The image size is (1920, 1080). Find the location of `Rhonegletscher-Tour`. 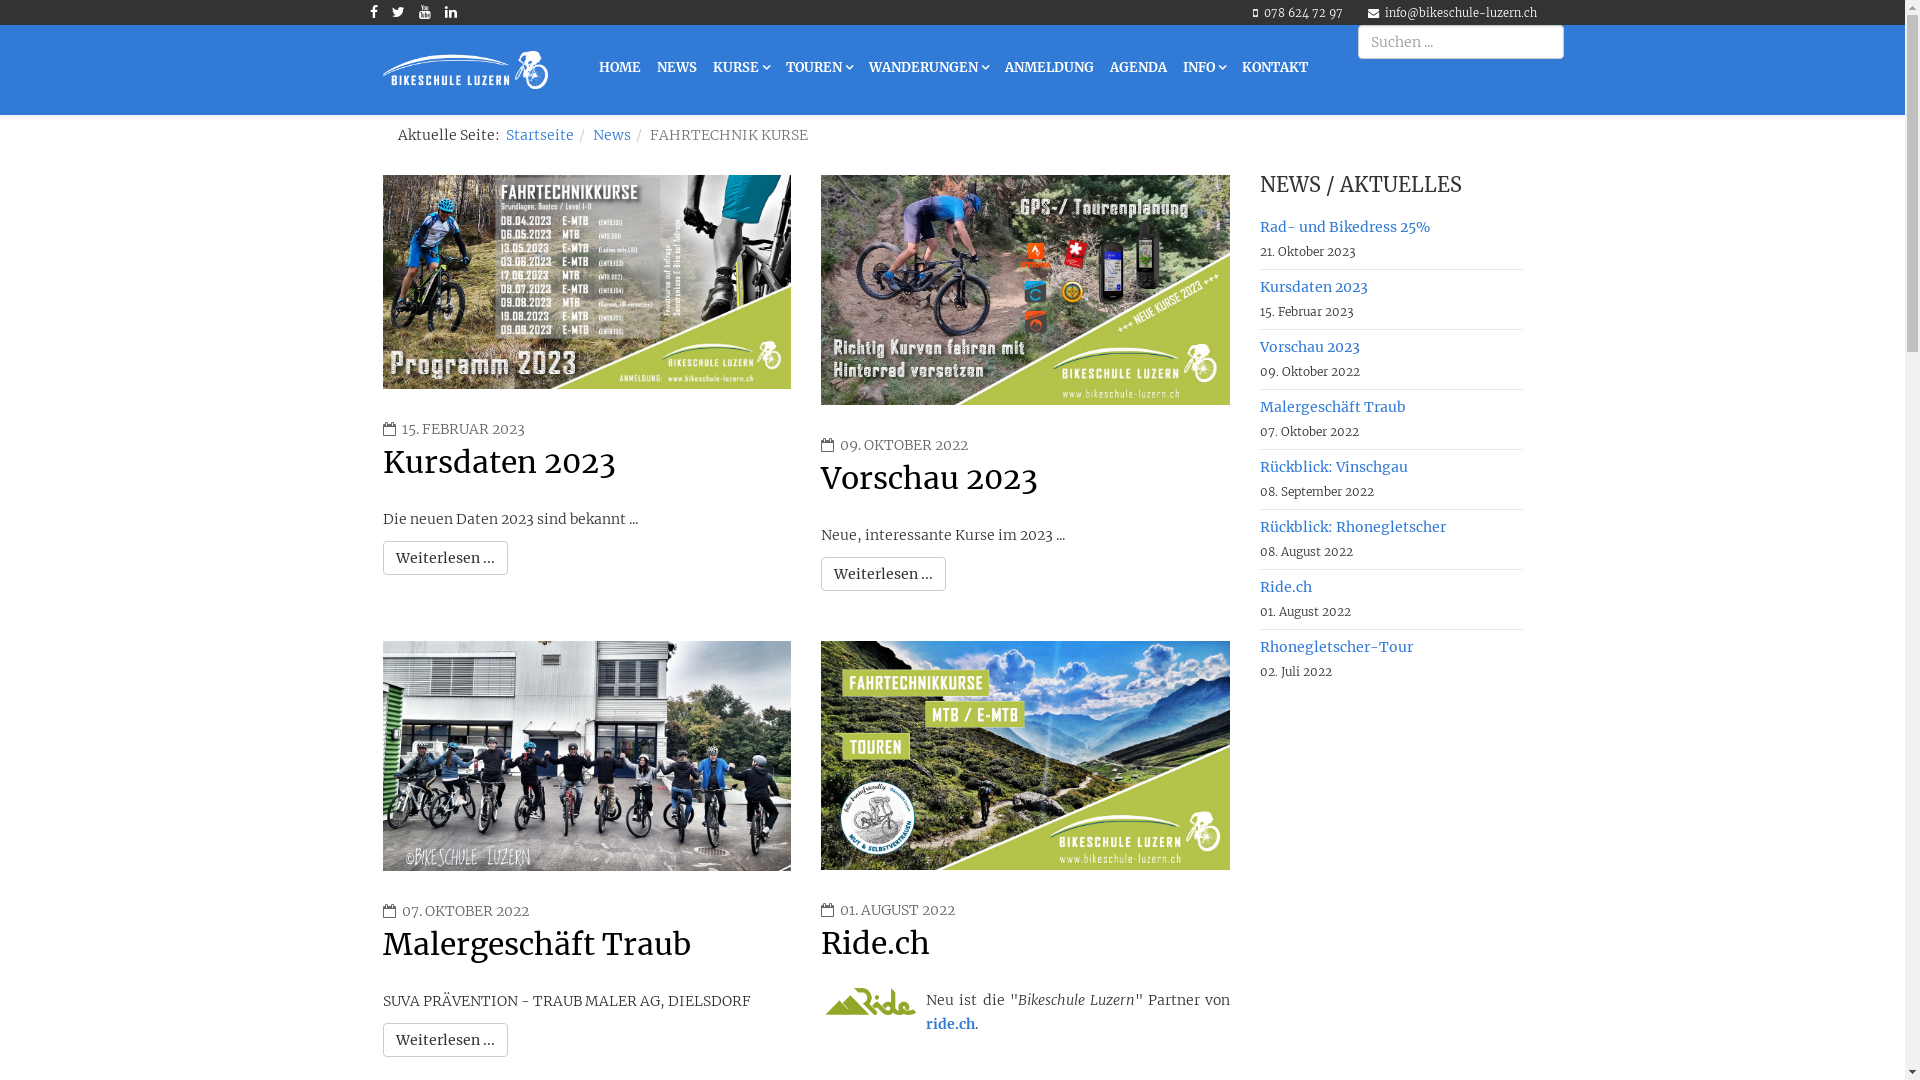

Rhonegletscher-Tour is located at coordinates (1392, 646).